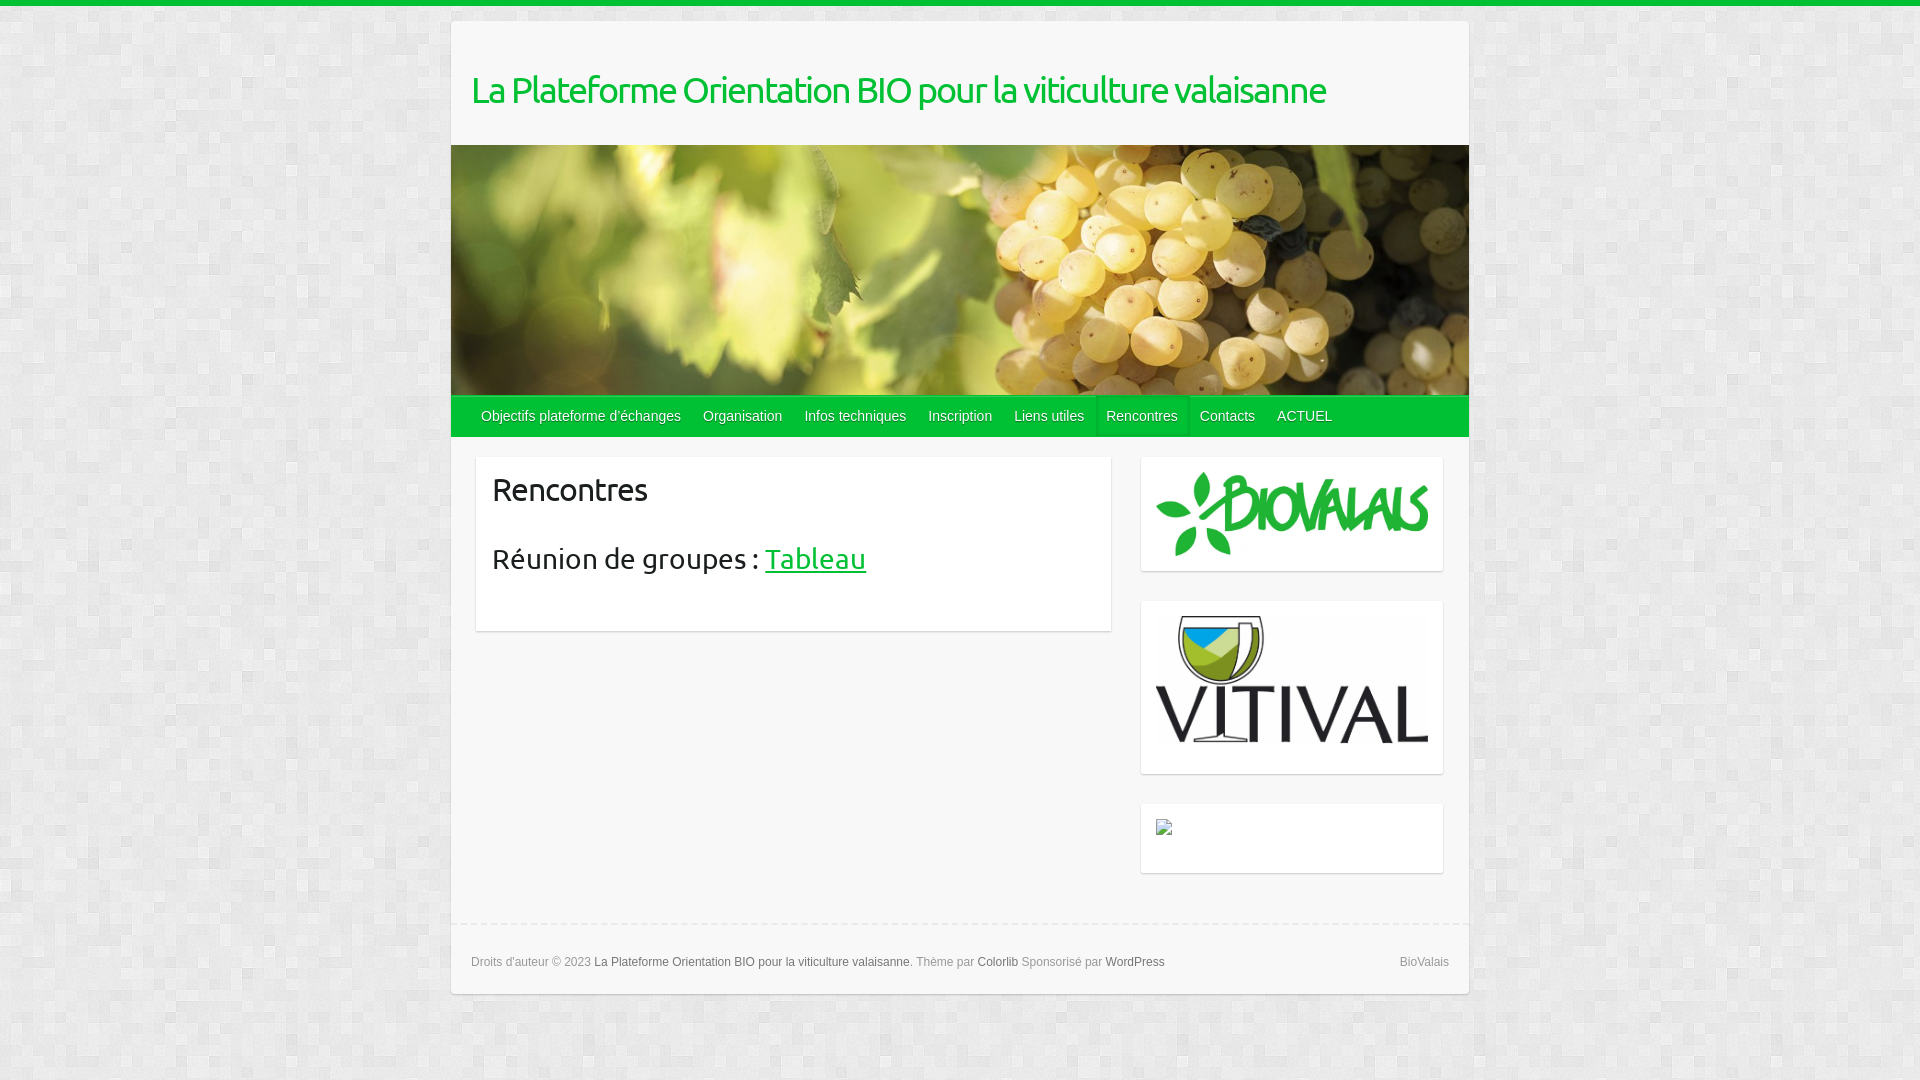  Describe the element at coordinates (1143, 416) in the screenshot. I see `Rencontres` at that location.